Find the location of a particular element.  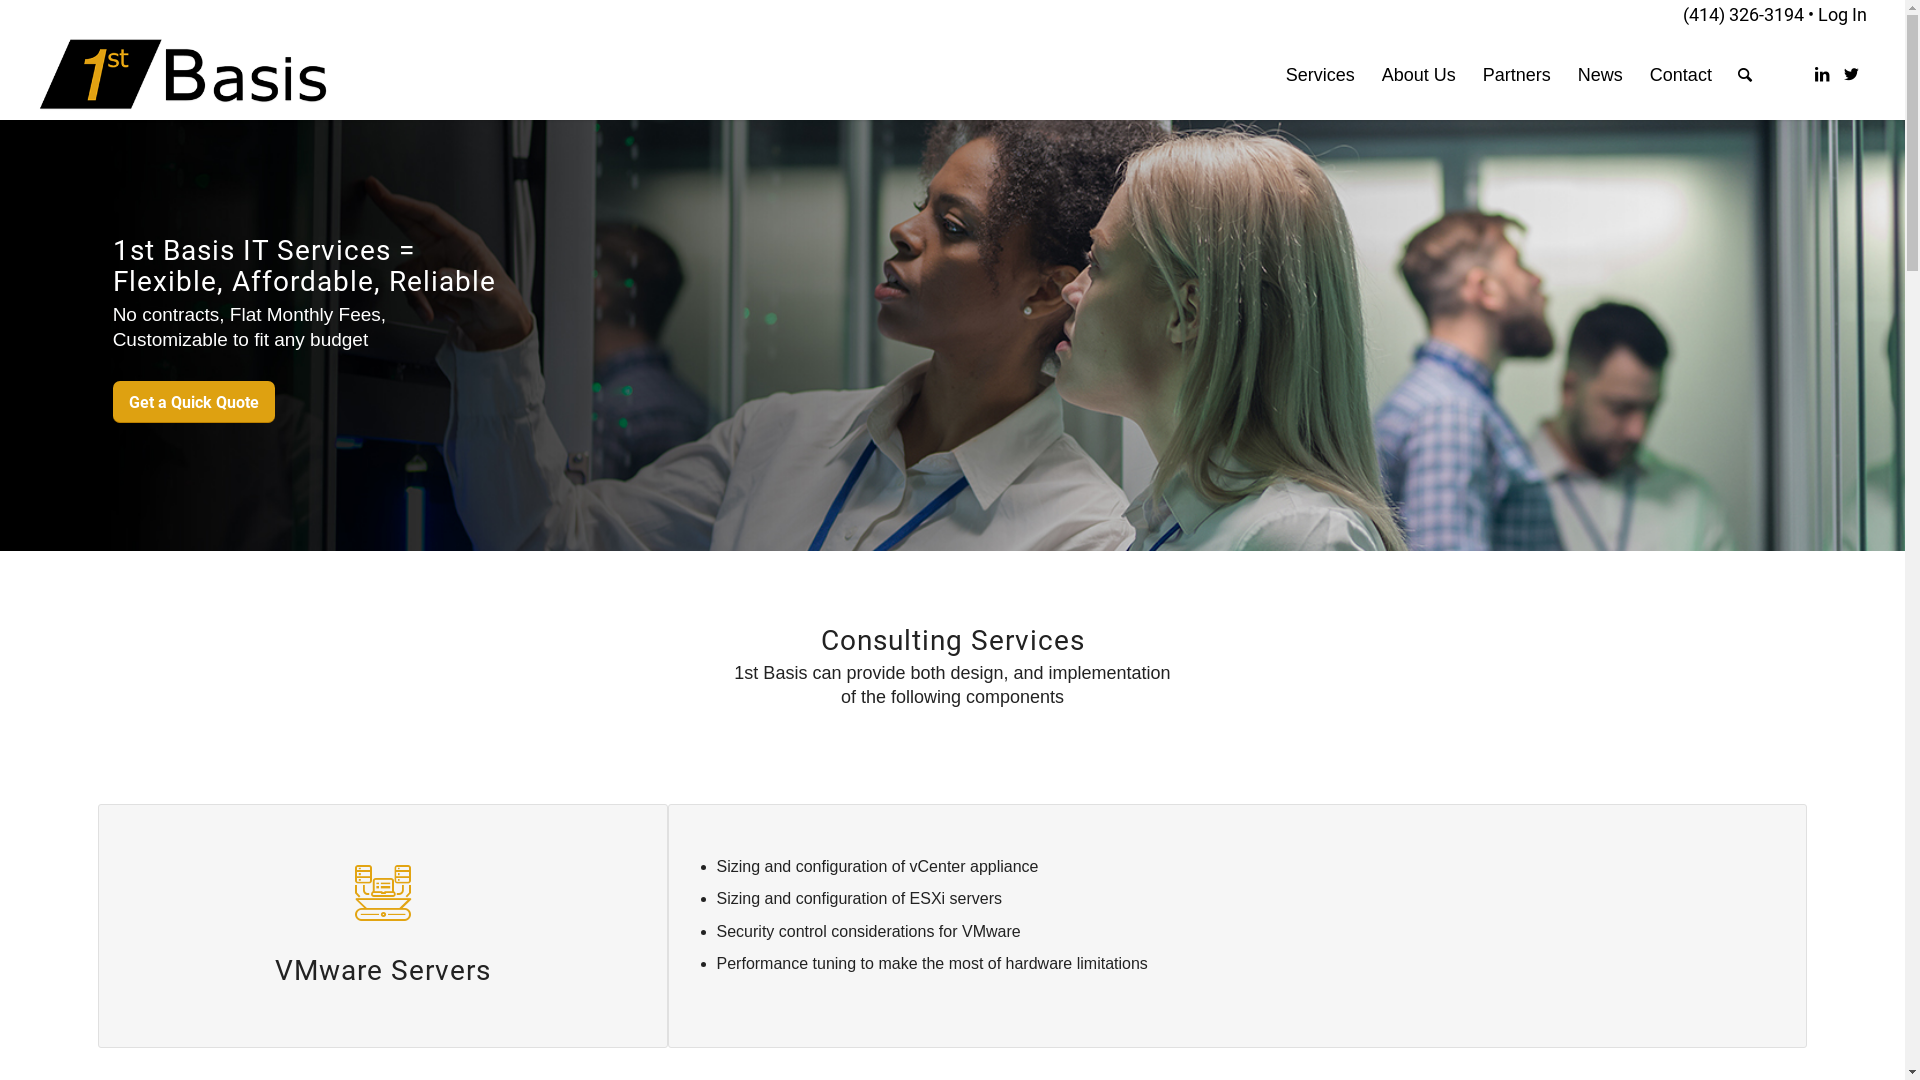

logo is located at coordinates (184, 75).